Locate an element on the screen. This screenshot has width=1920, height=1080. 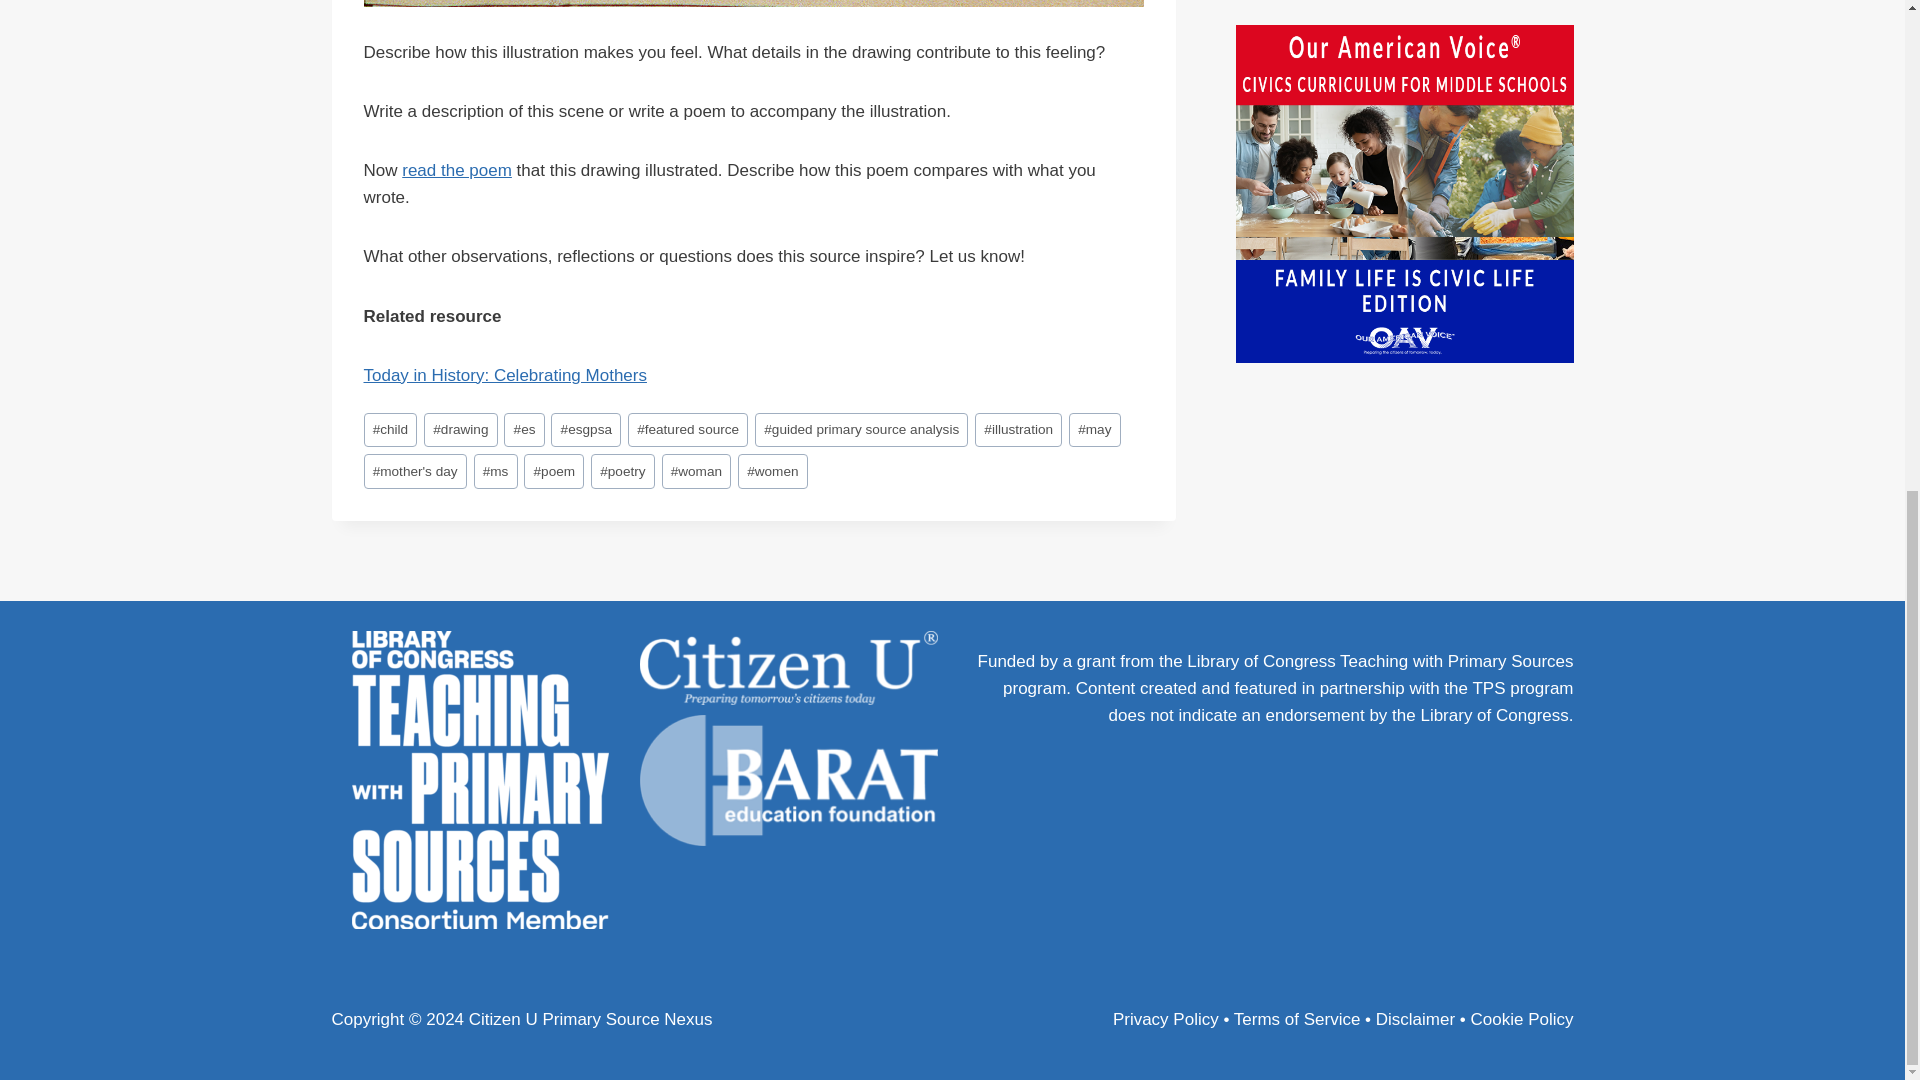
Today in History: Celebrating Mothers is located at coordinates (506, 375).